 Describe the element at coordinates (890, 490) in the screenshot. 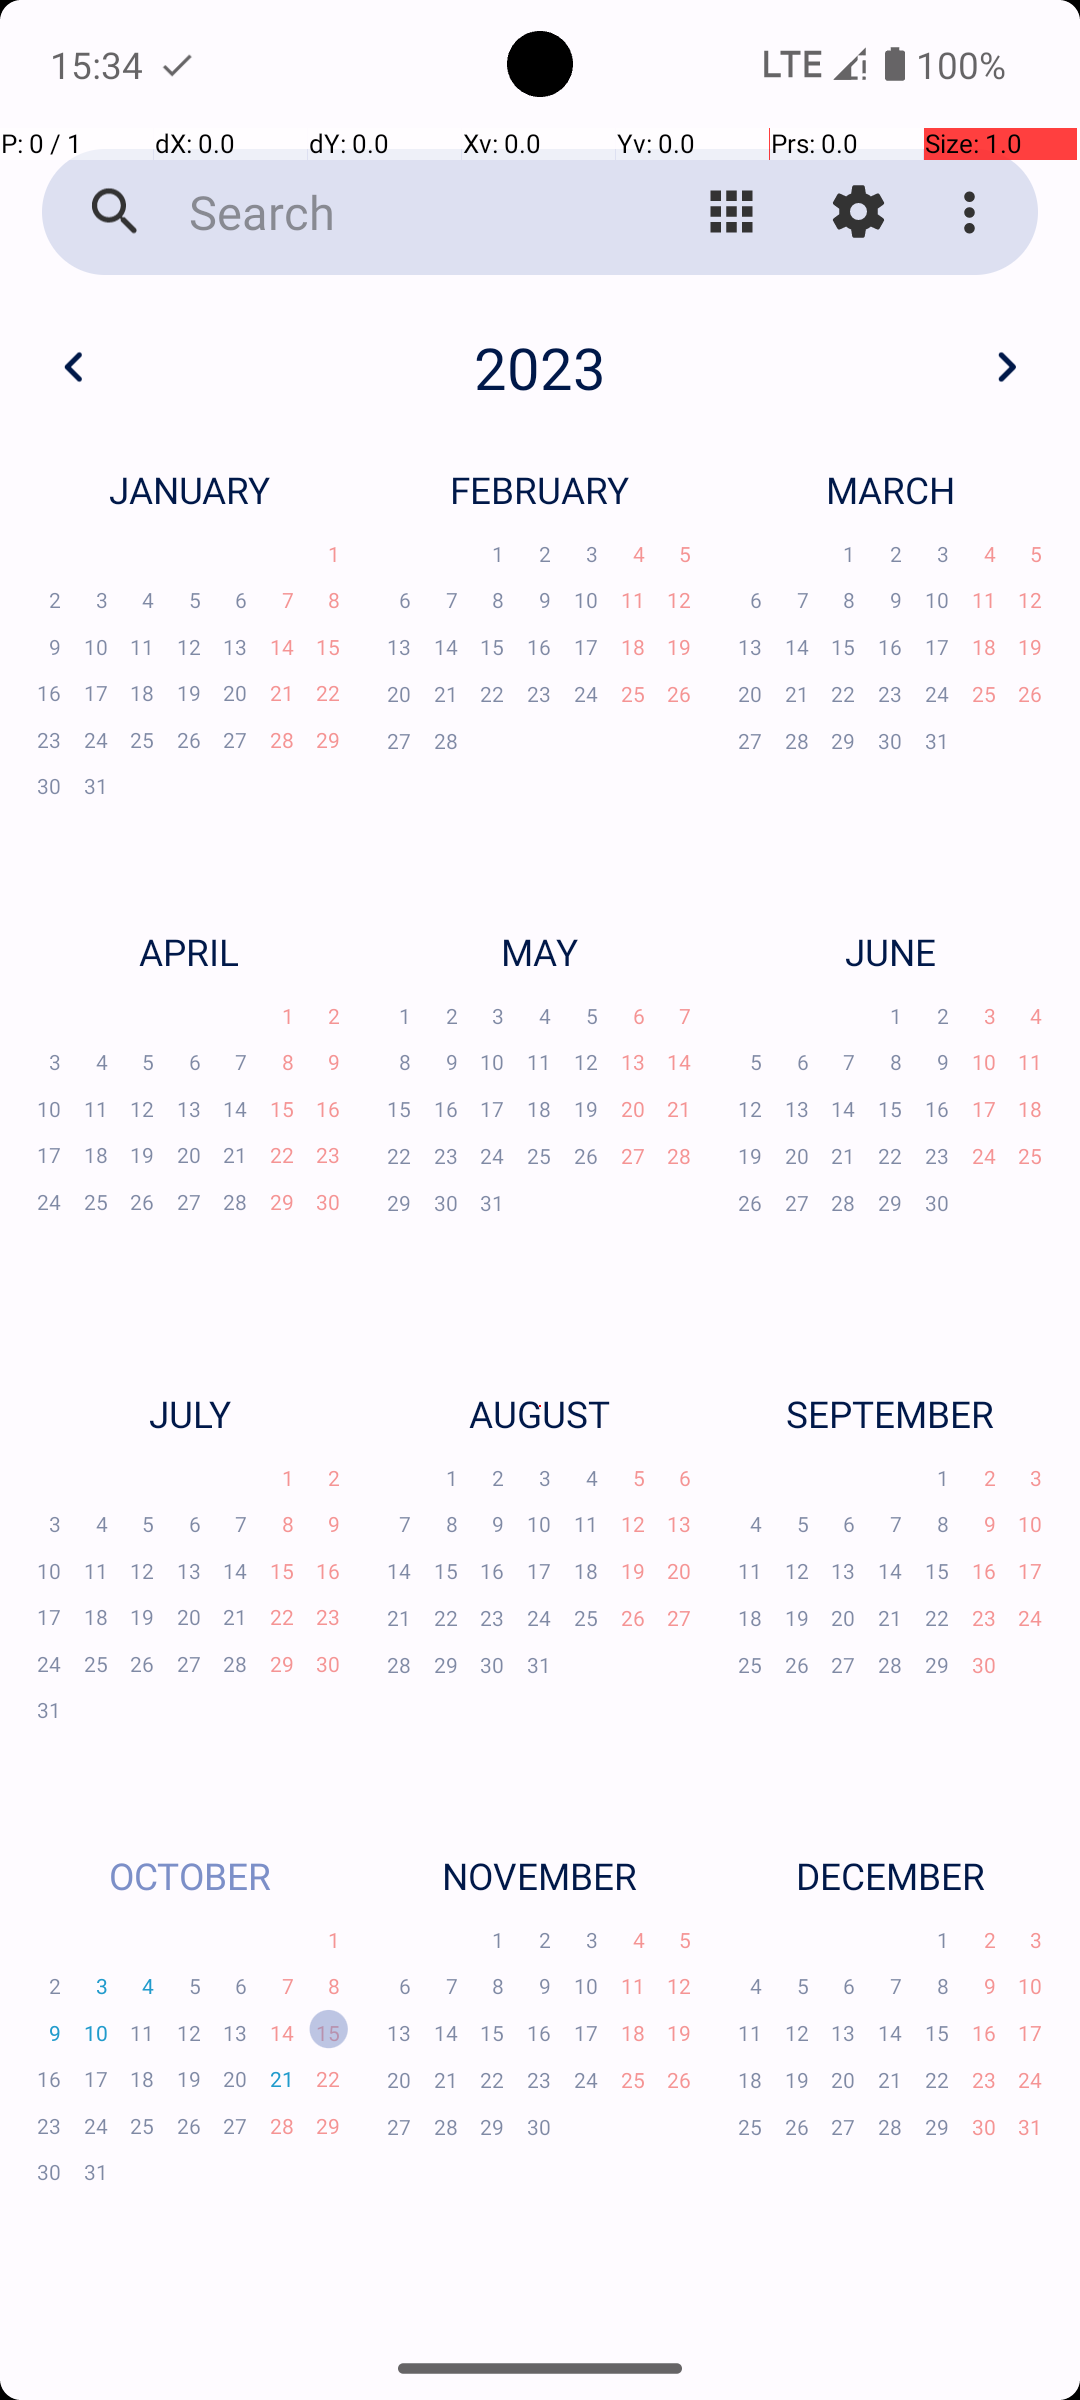

I see `MARCH` at that location.